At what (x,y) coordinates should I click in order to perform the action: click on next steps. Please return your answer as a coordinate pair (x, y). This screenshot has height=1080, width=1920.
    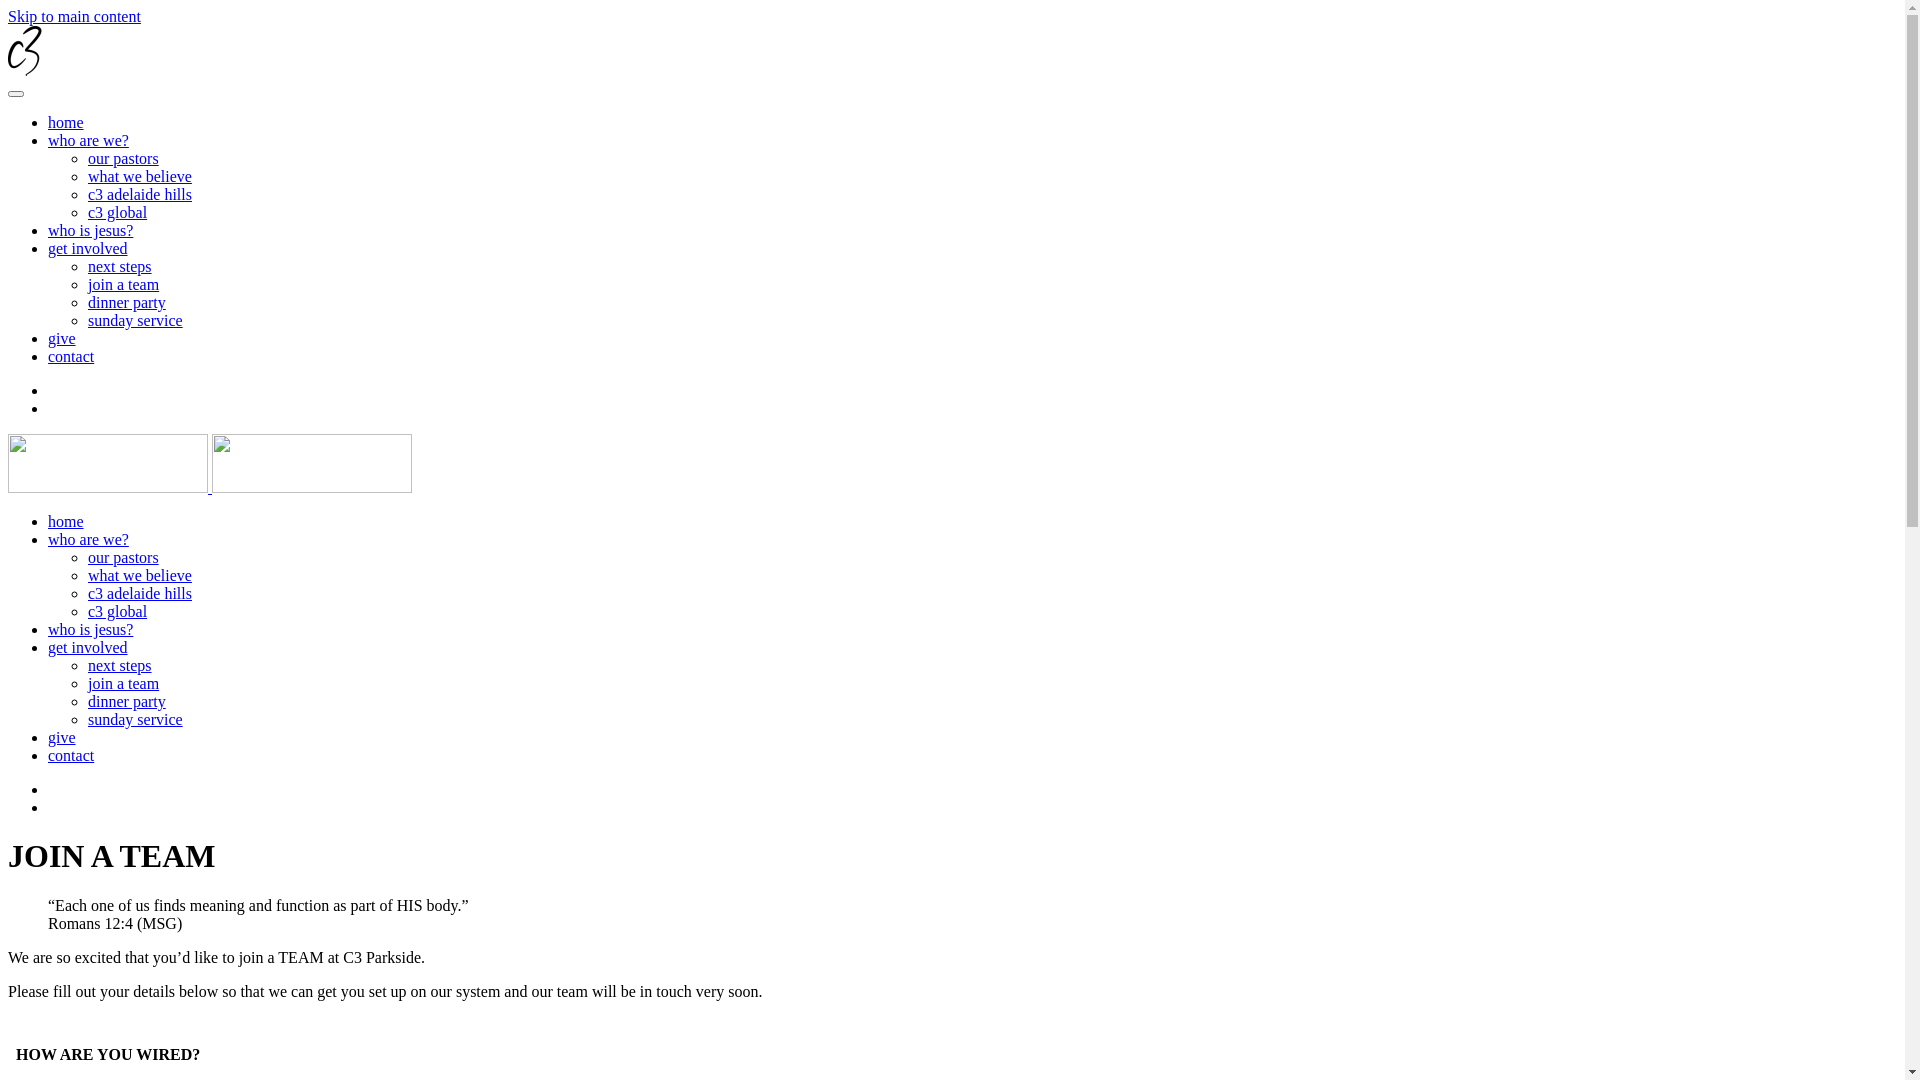
    Looking at the image, I should click on (120, 666).